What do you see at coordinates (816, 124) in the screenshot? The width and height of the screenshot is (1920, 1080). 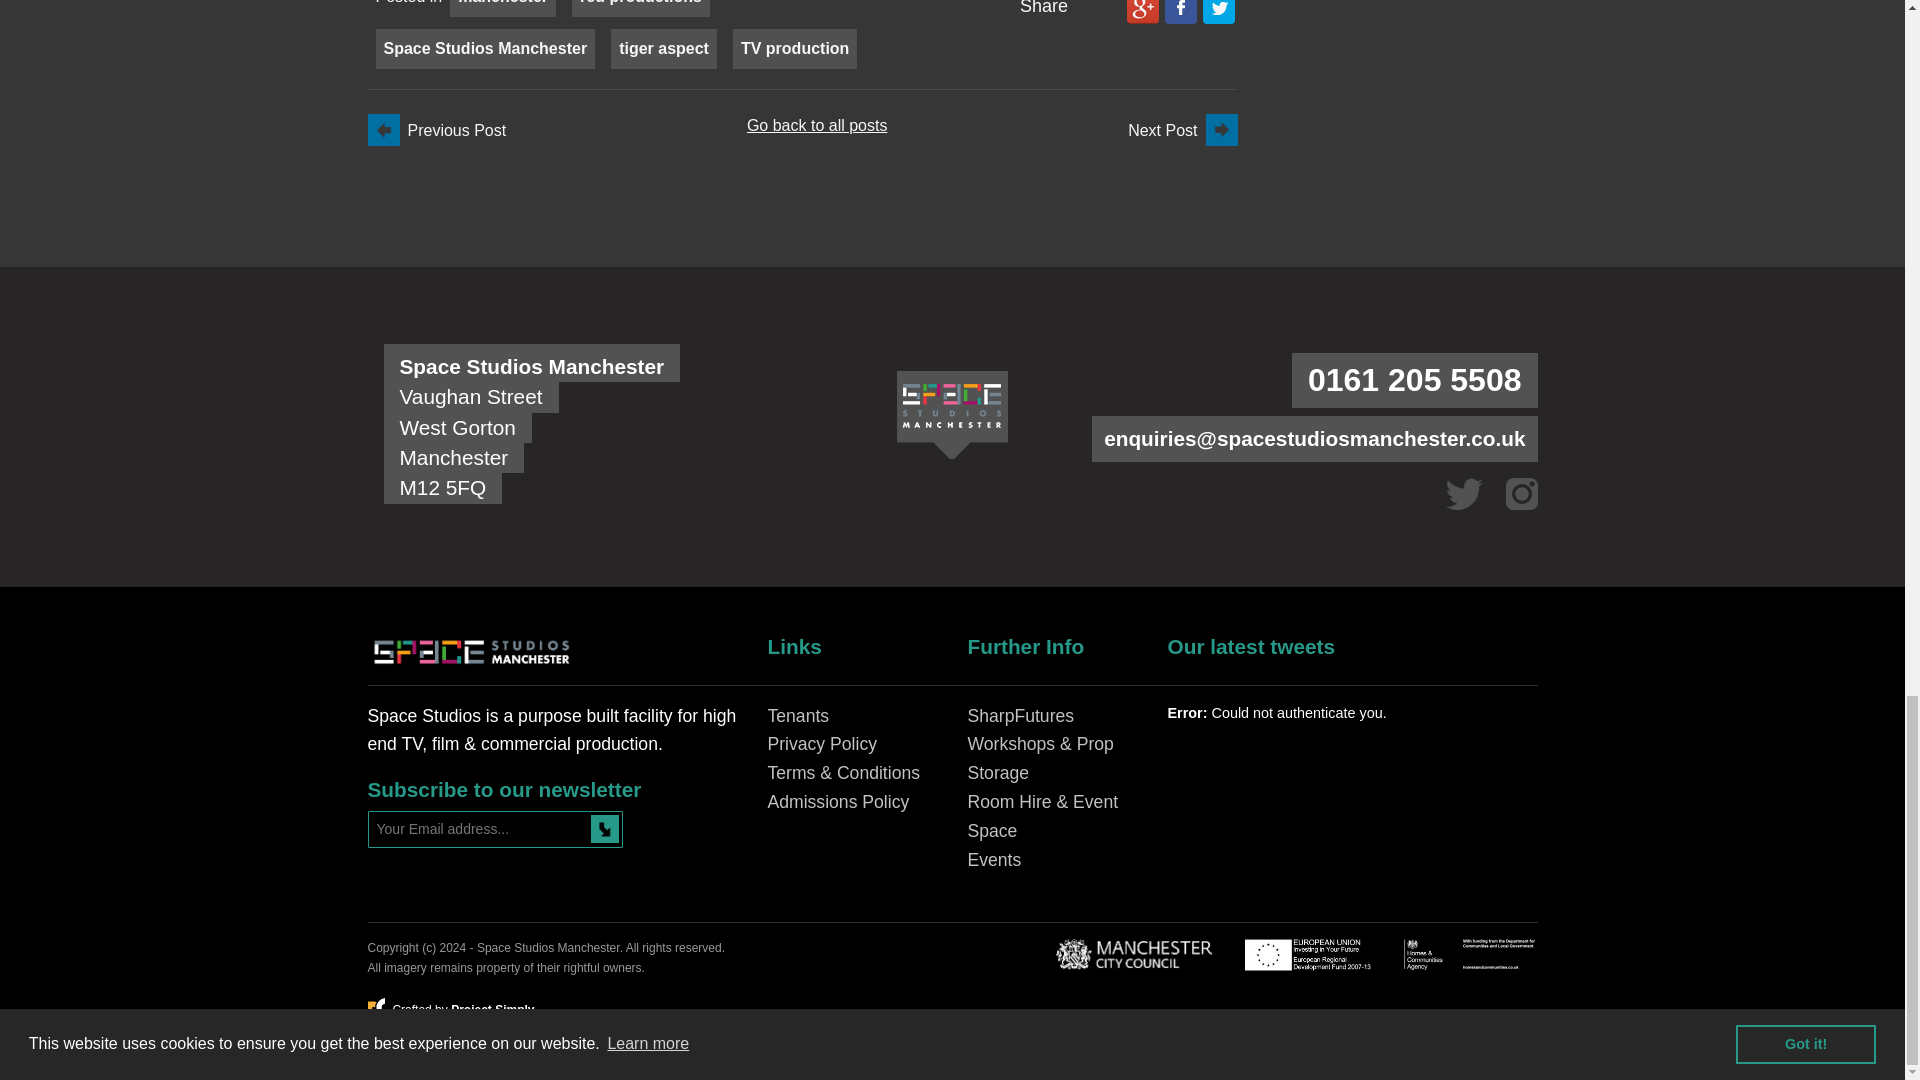 I see `Go back to all posts` at bounding box center [816, 124].